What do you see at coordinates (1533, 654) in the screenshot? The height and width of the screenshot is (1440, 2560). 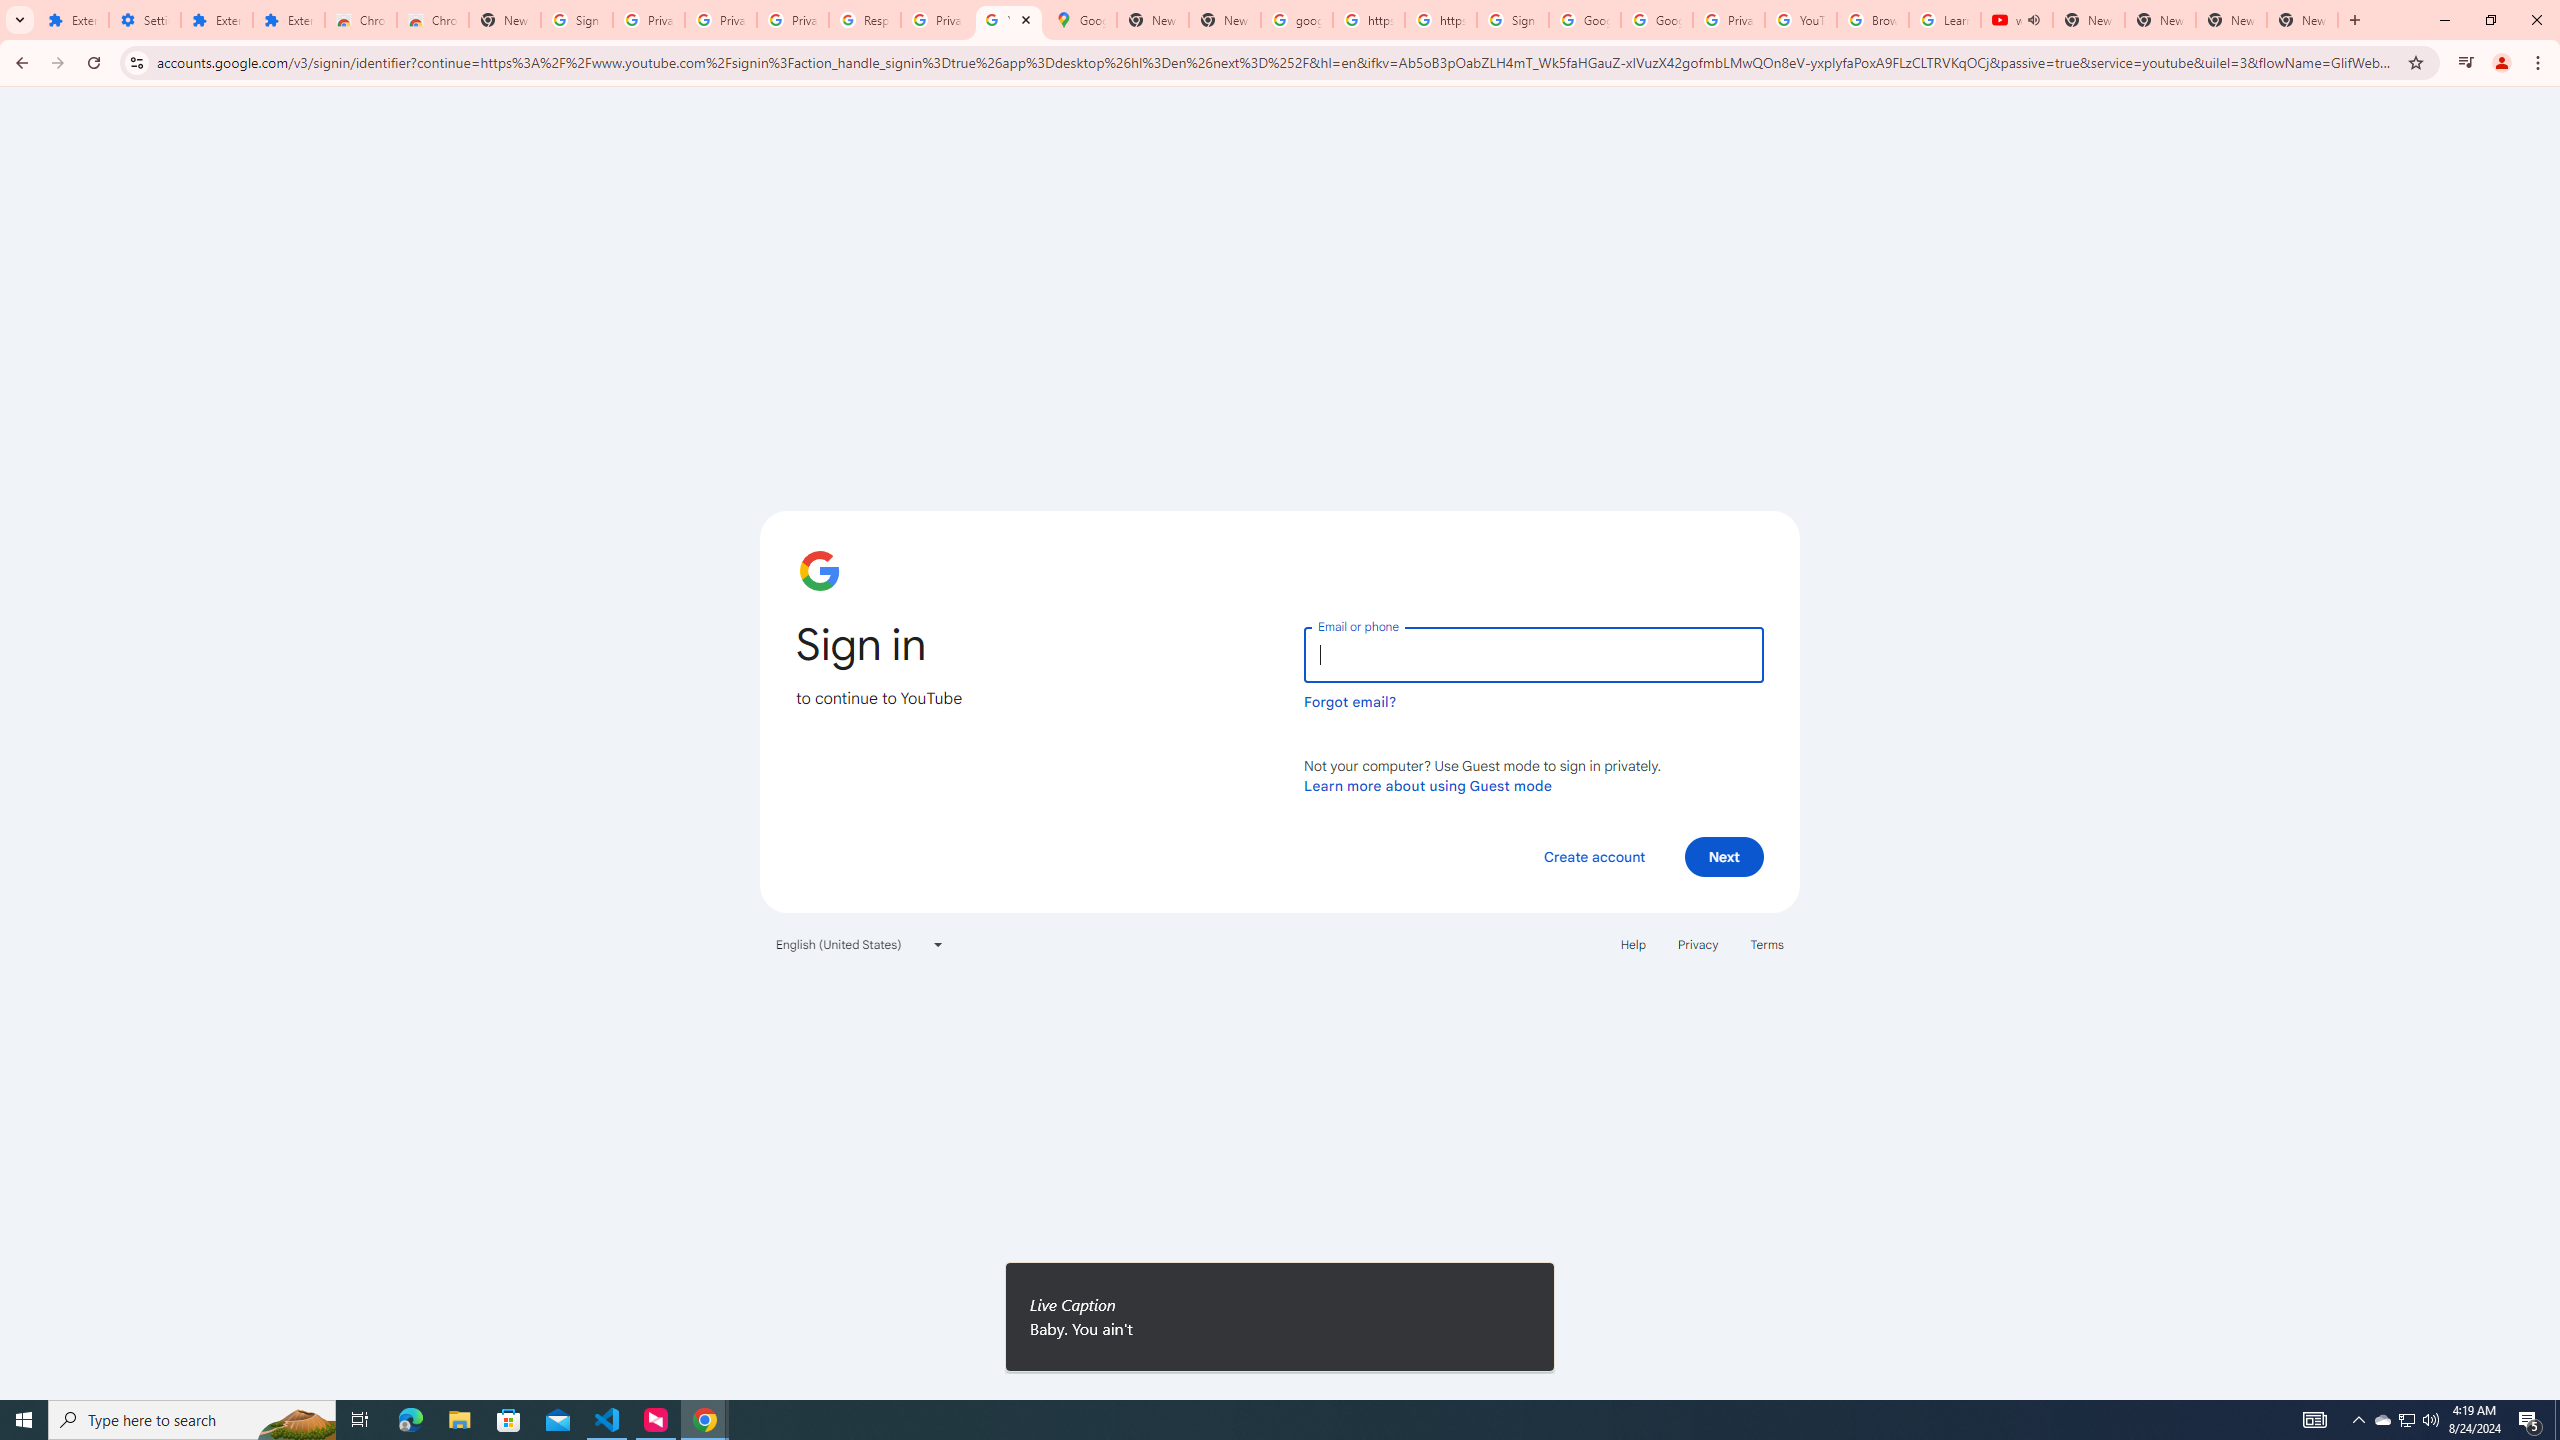 I see `Email or phone` at bounding box center [1533, 654].